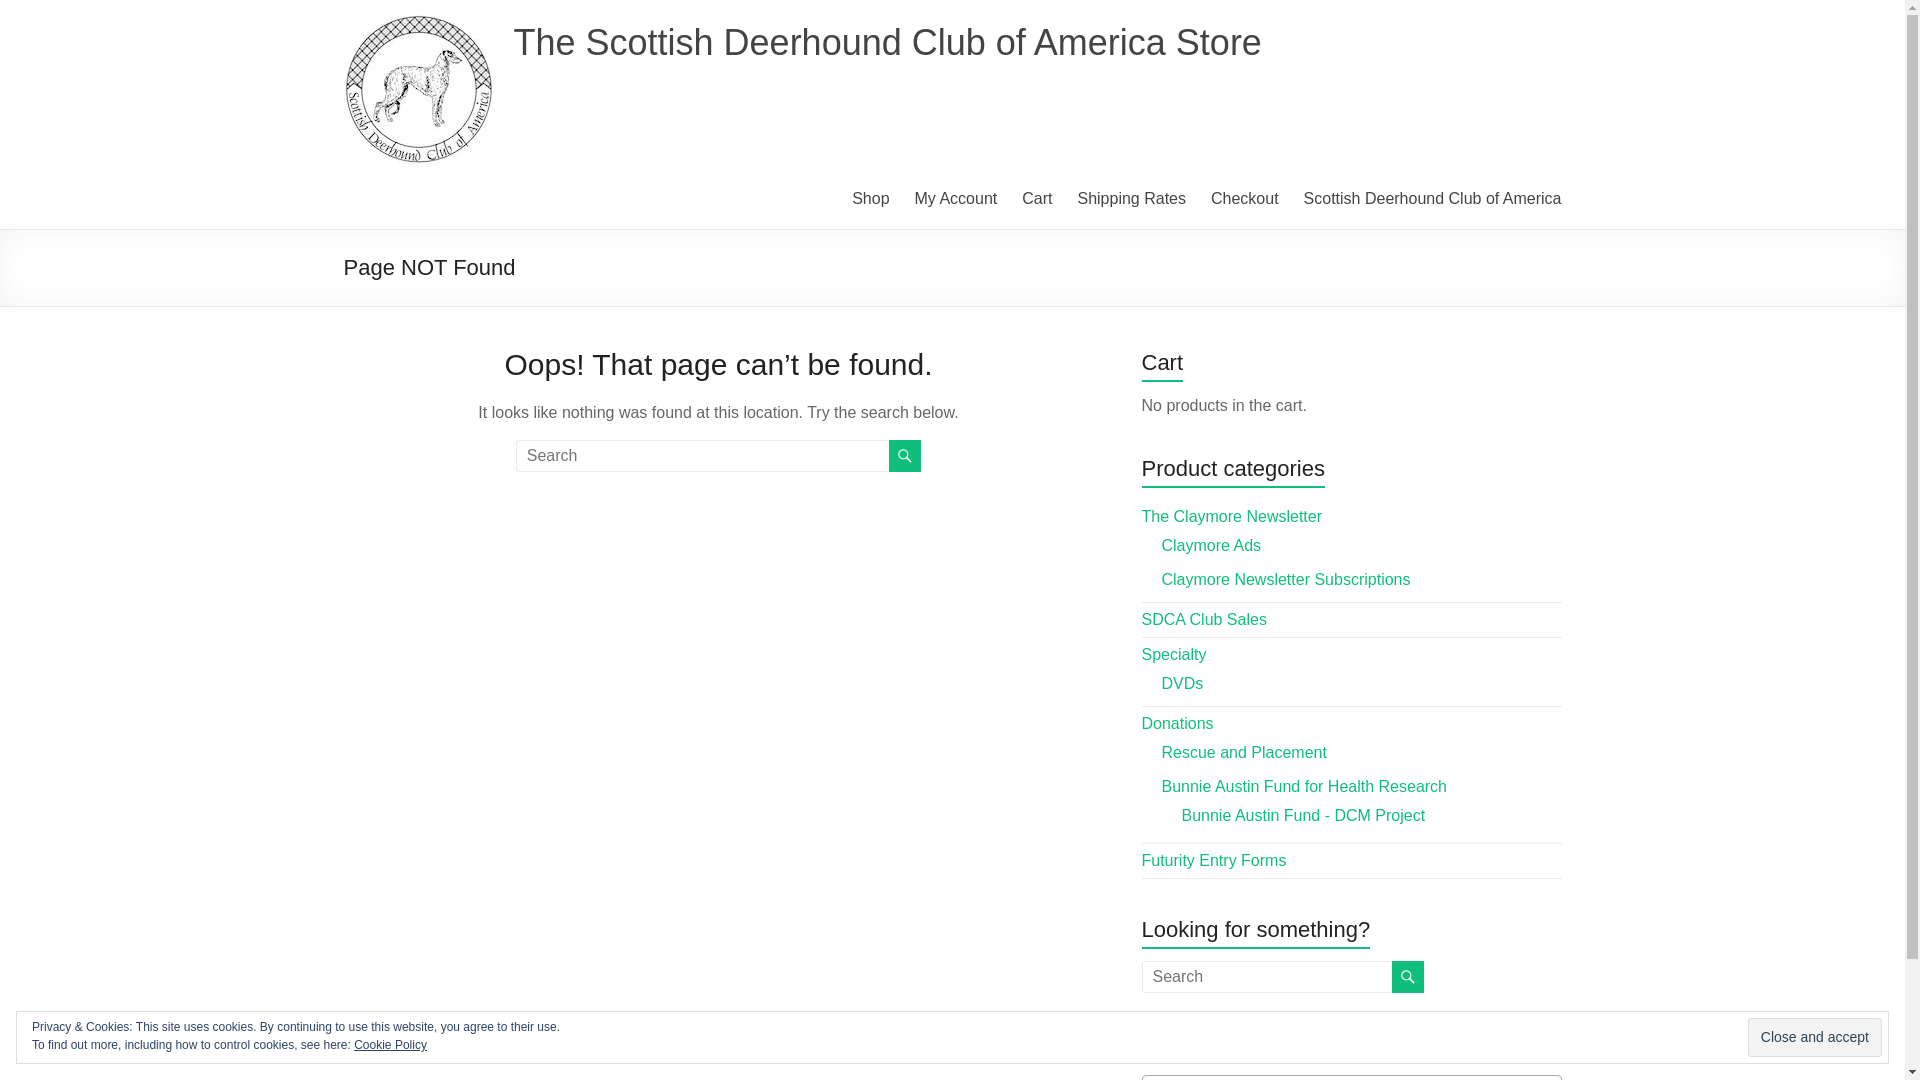 Image resolution: width=1920 pixels, height=1080 pixels. What do you see at coordinates (1304, 815) in the screenshot?
I see `Bunnie Austin Fund - DCM Project` at bounding box center [1304, 815].